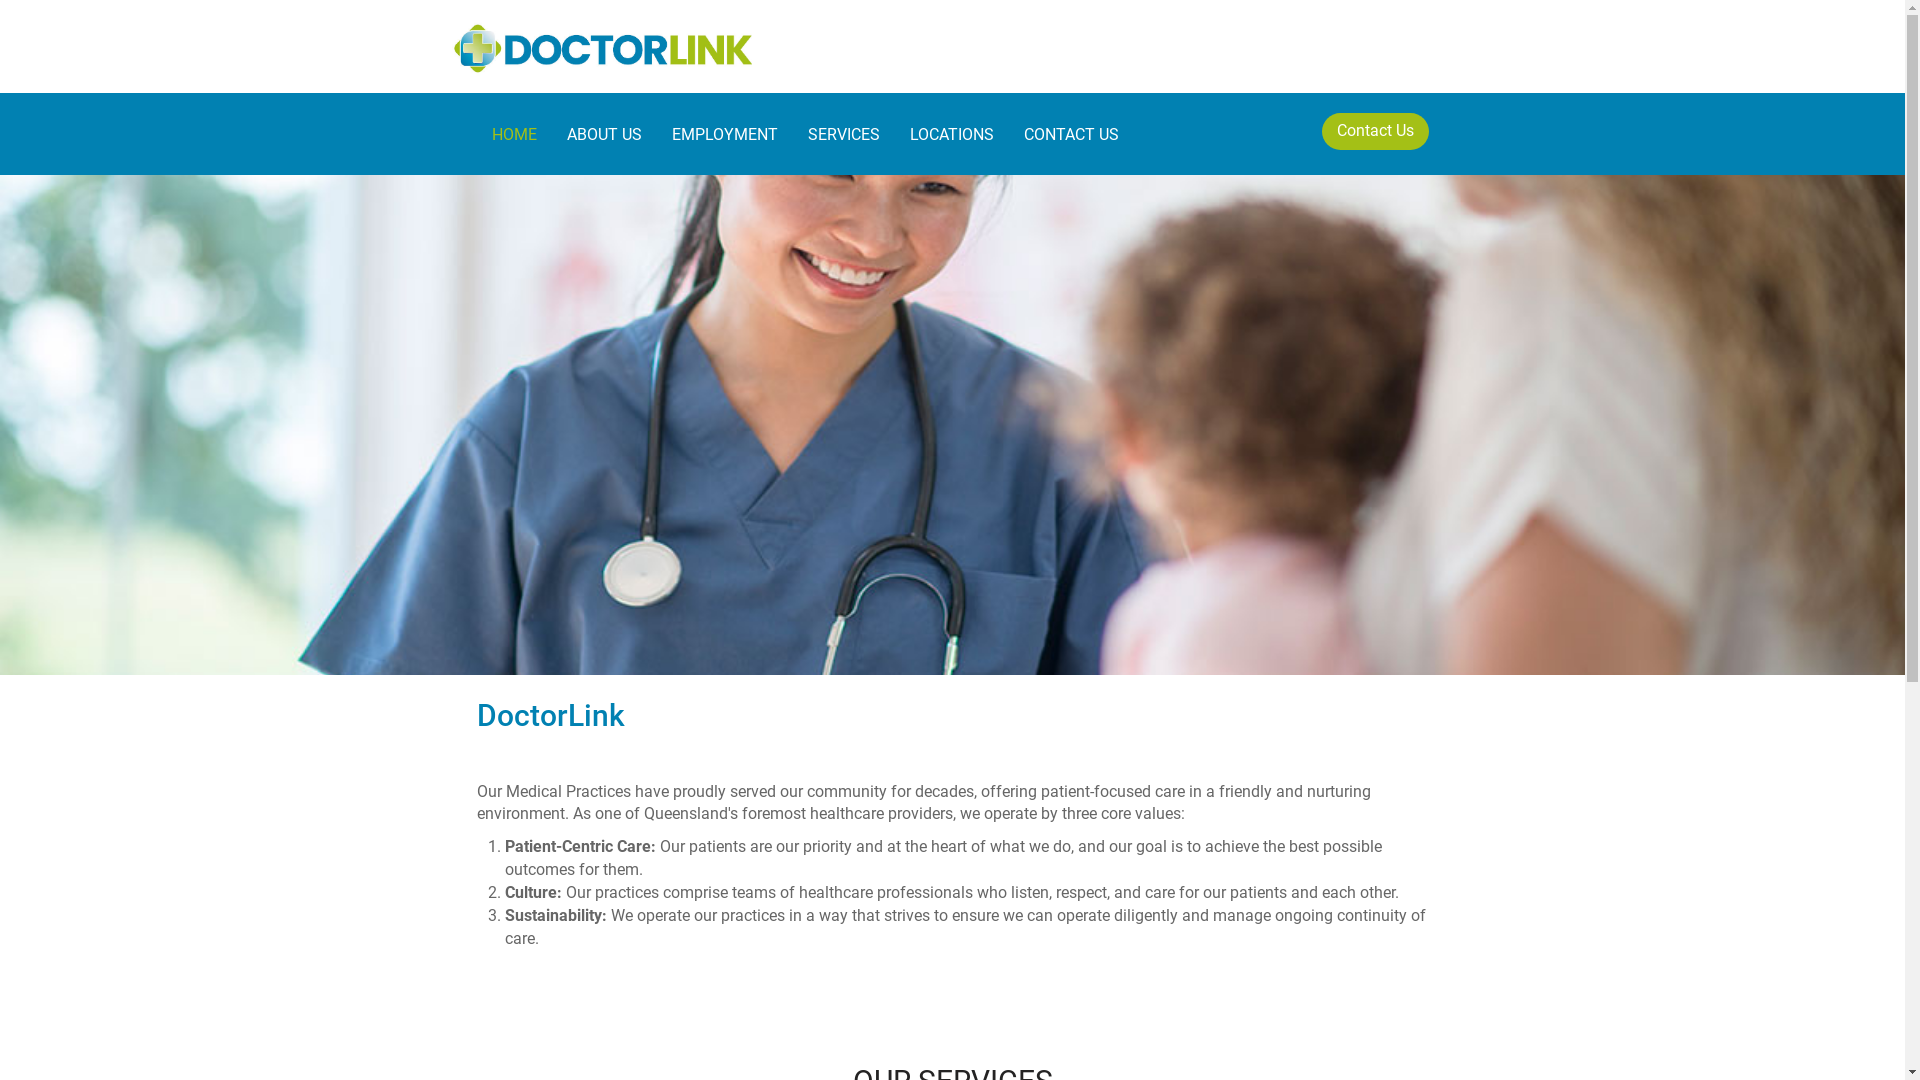  Describe the element at coordinates (724, 134) in the screenshot. I see `EMPLOYMENT` at that location.